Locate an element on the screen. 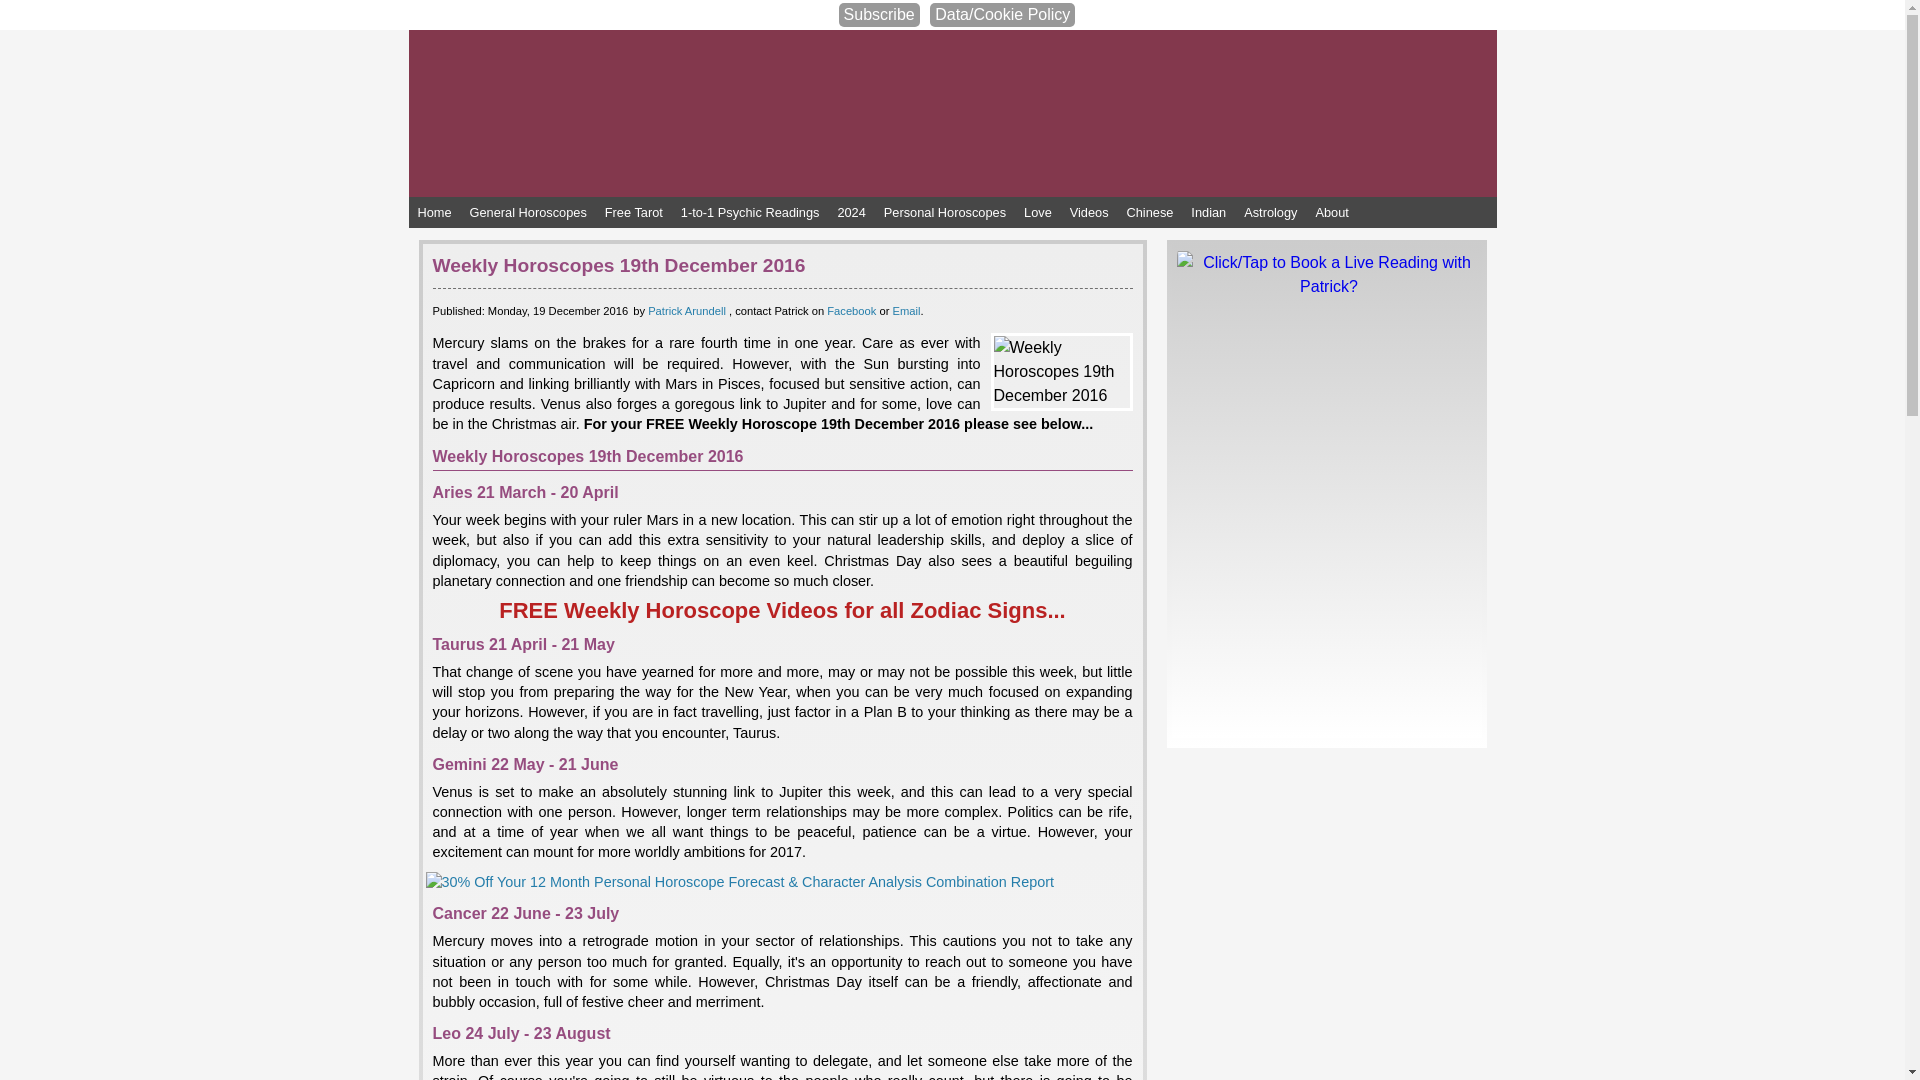  Home is located at coordinates (434, 212).